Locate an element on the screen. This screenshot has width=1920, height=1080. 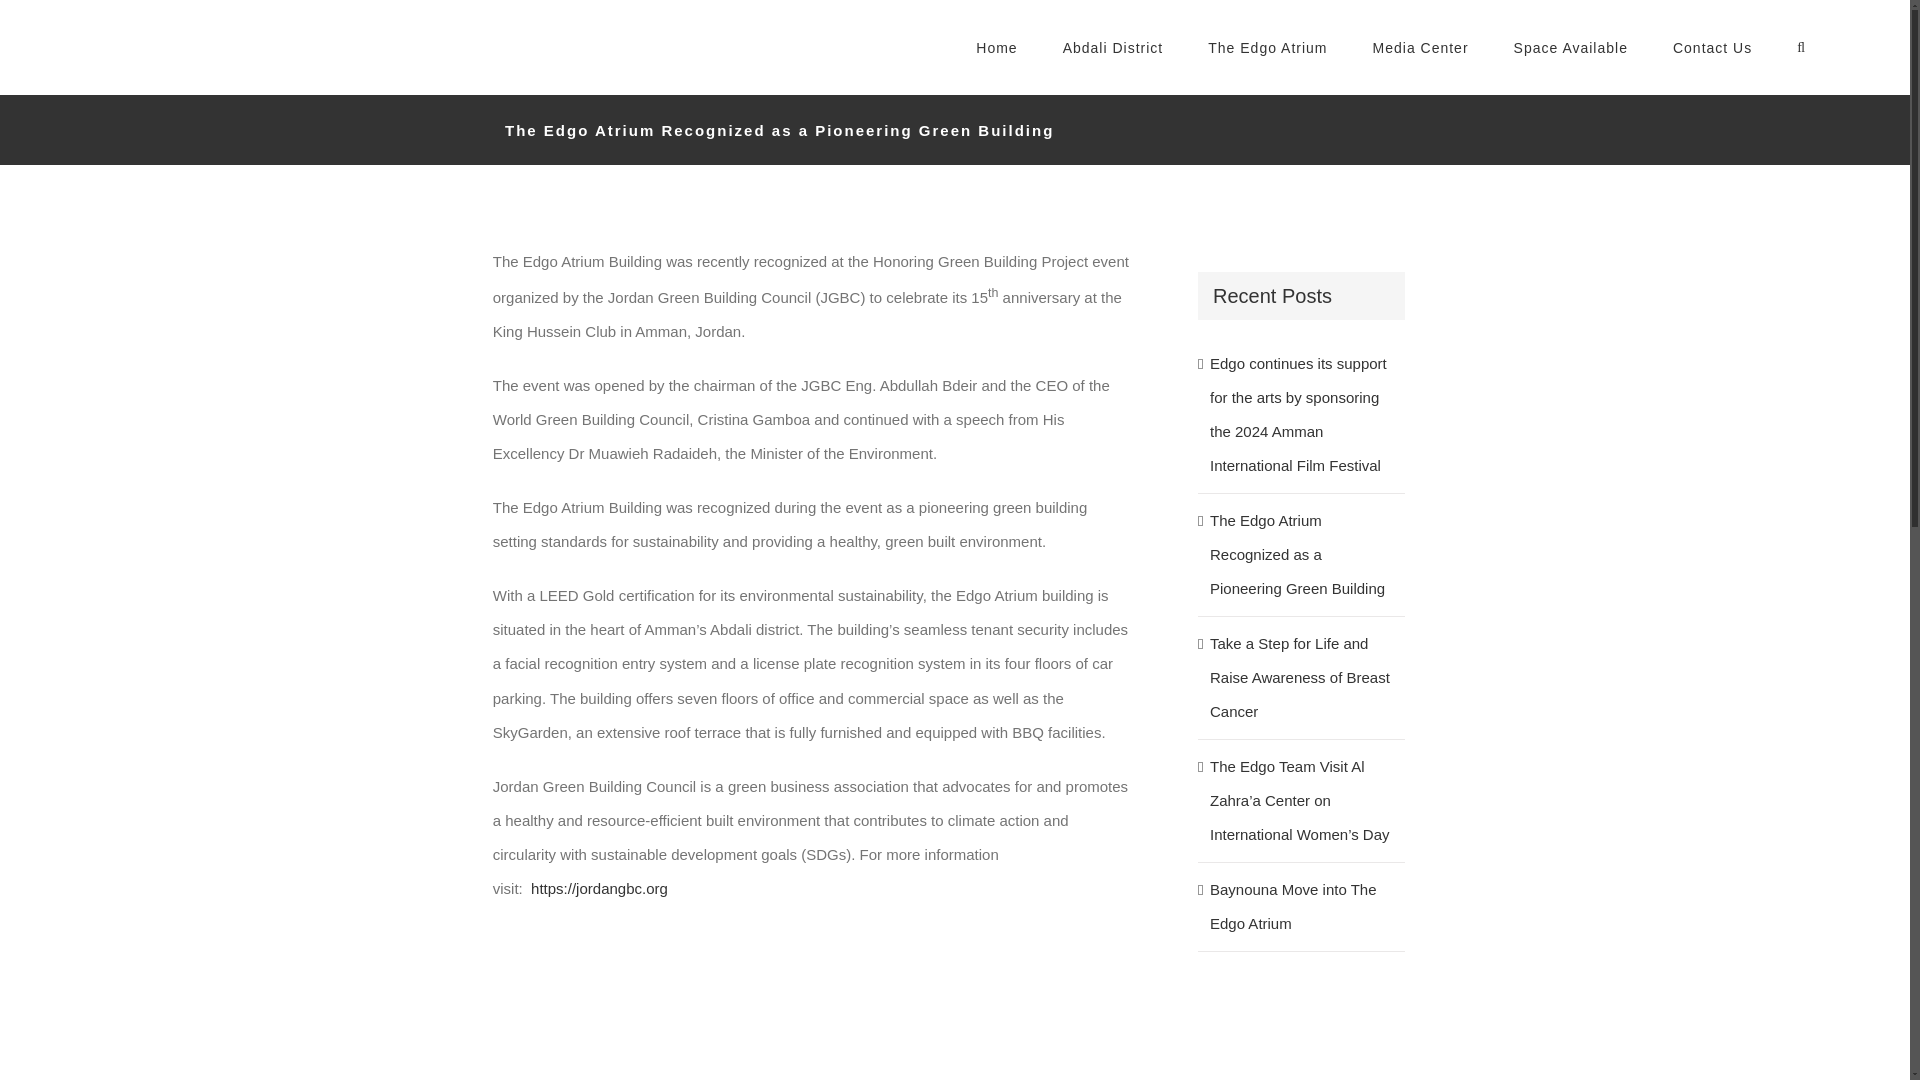
Space Available is located at coordinates (1571, 48).